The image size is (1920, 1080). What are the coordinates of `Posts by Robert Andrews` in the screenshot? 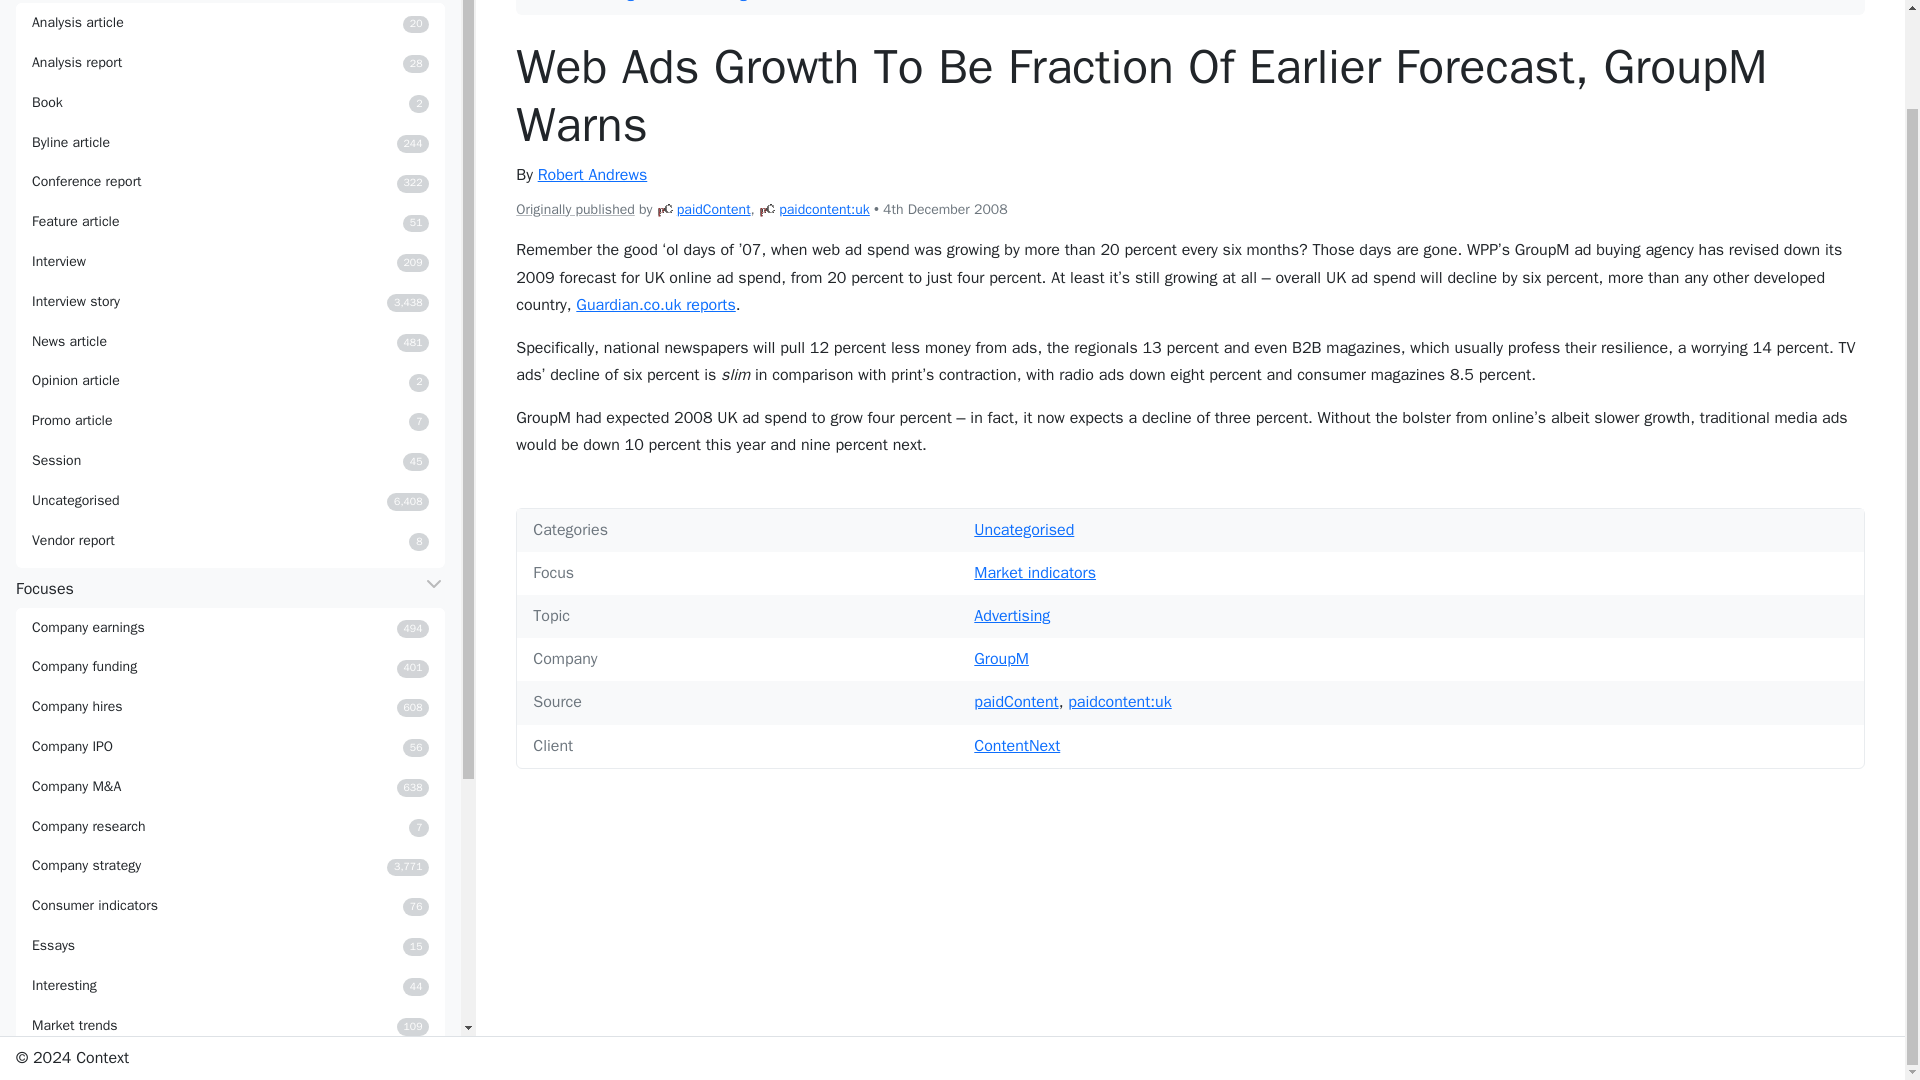 It's located at (230, 420).